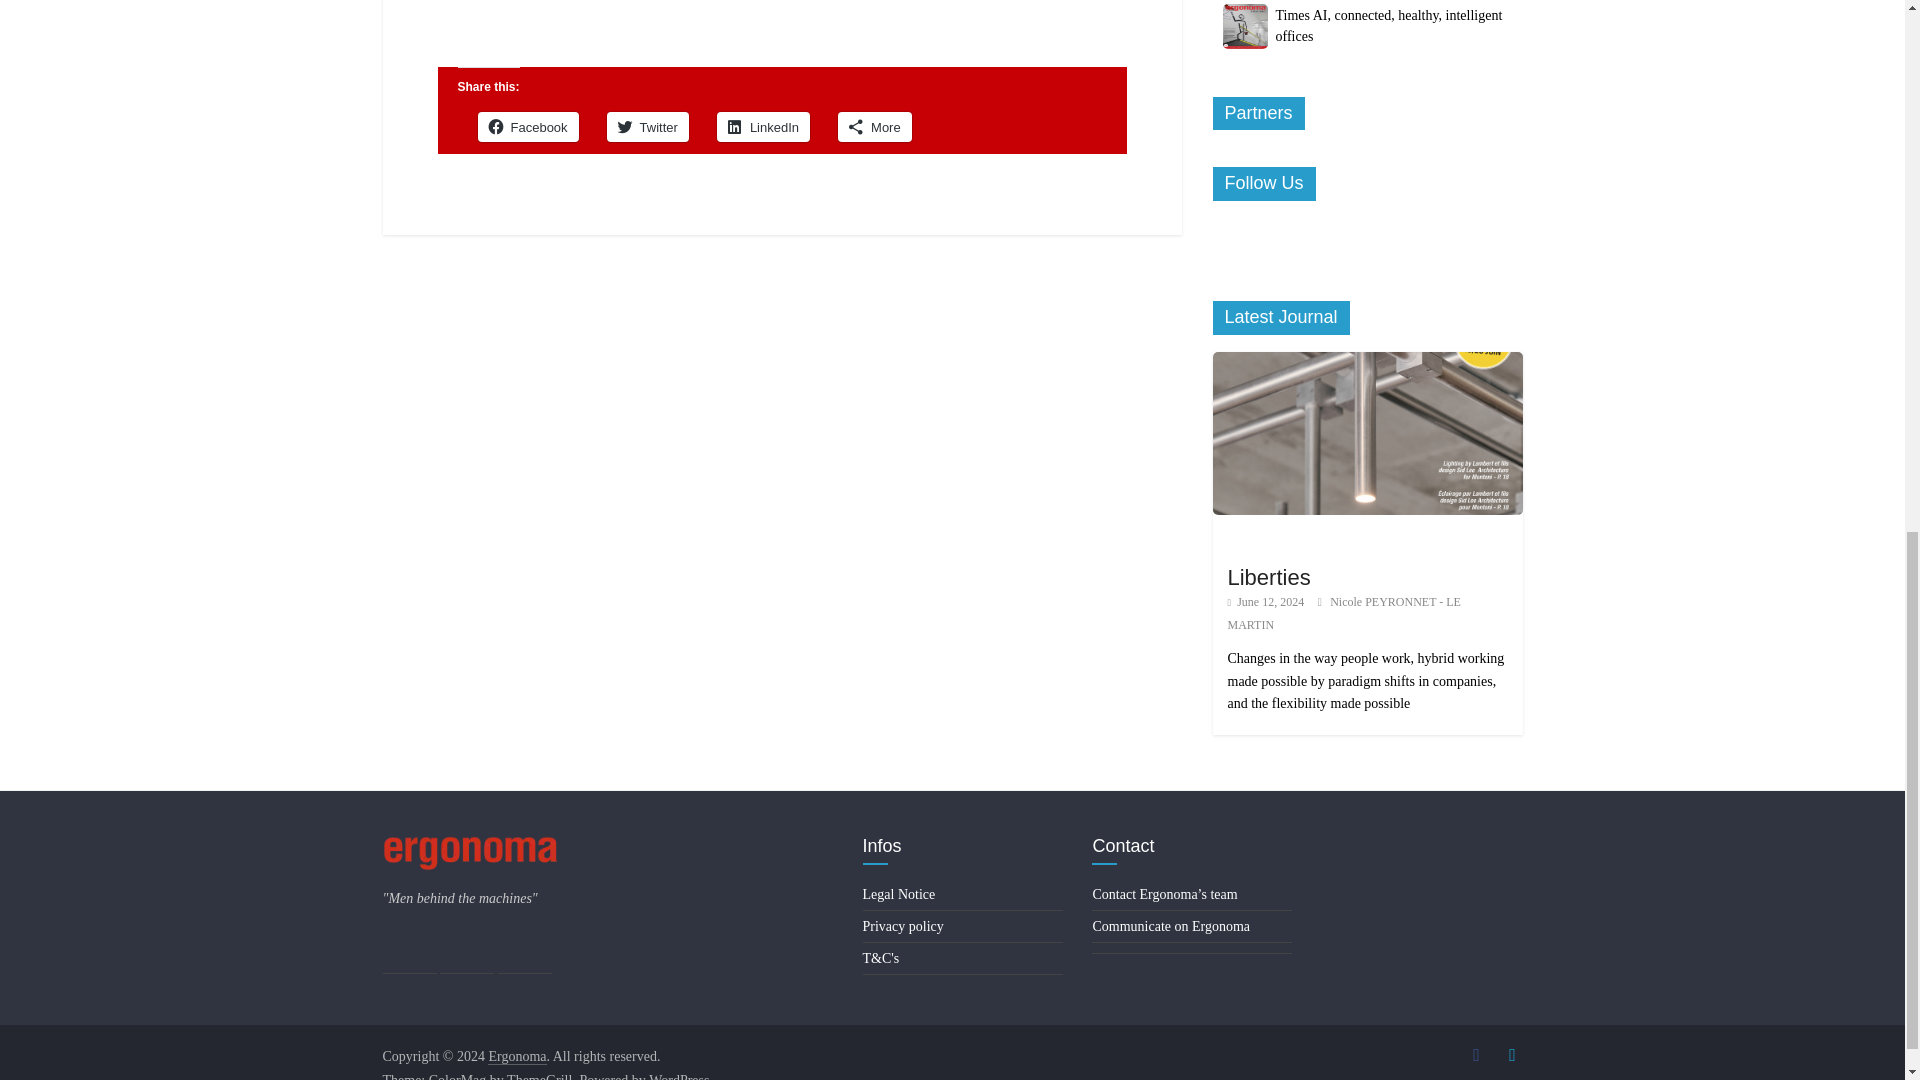 The image size is (1920, 1080). I want to click on Click to share on LinkedIn, so click(763, 126).